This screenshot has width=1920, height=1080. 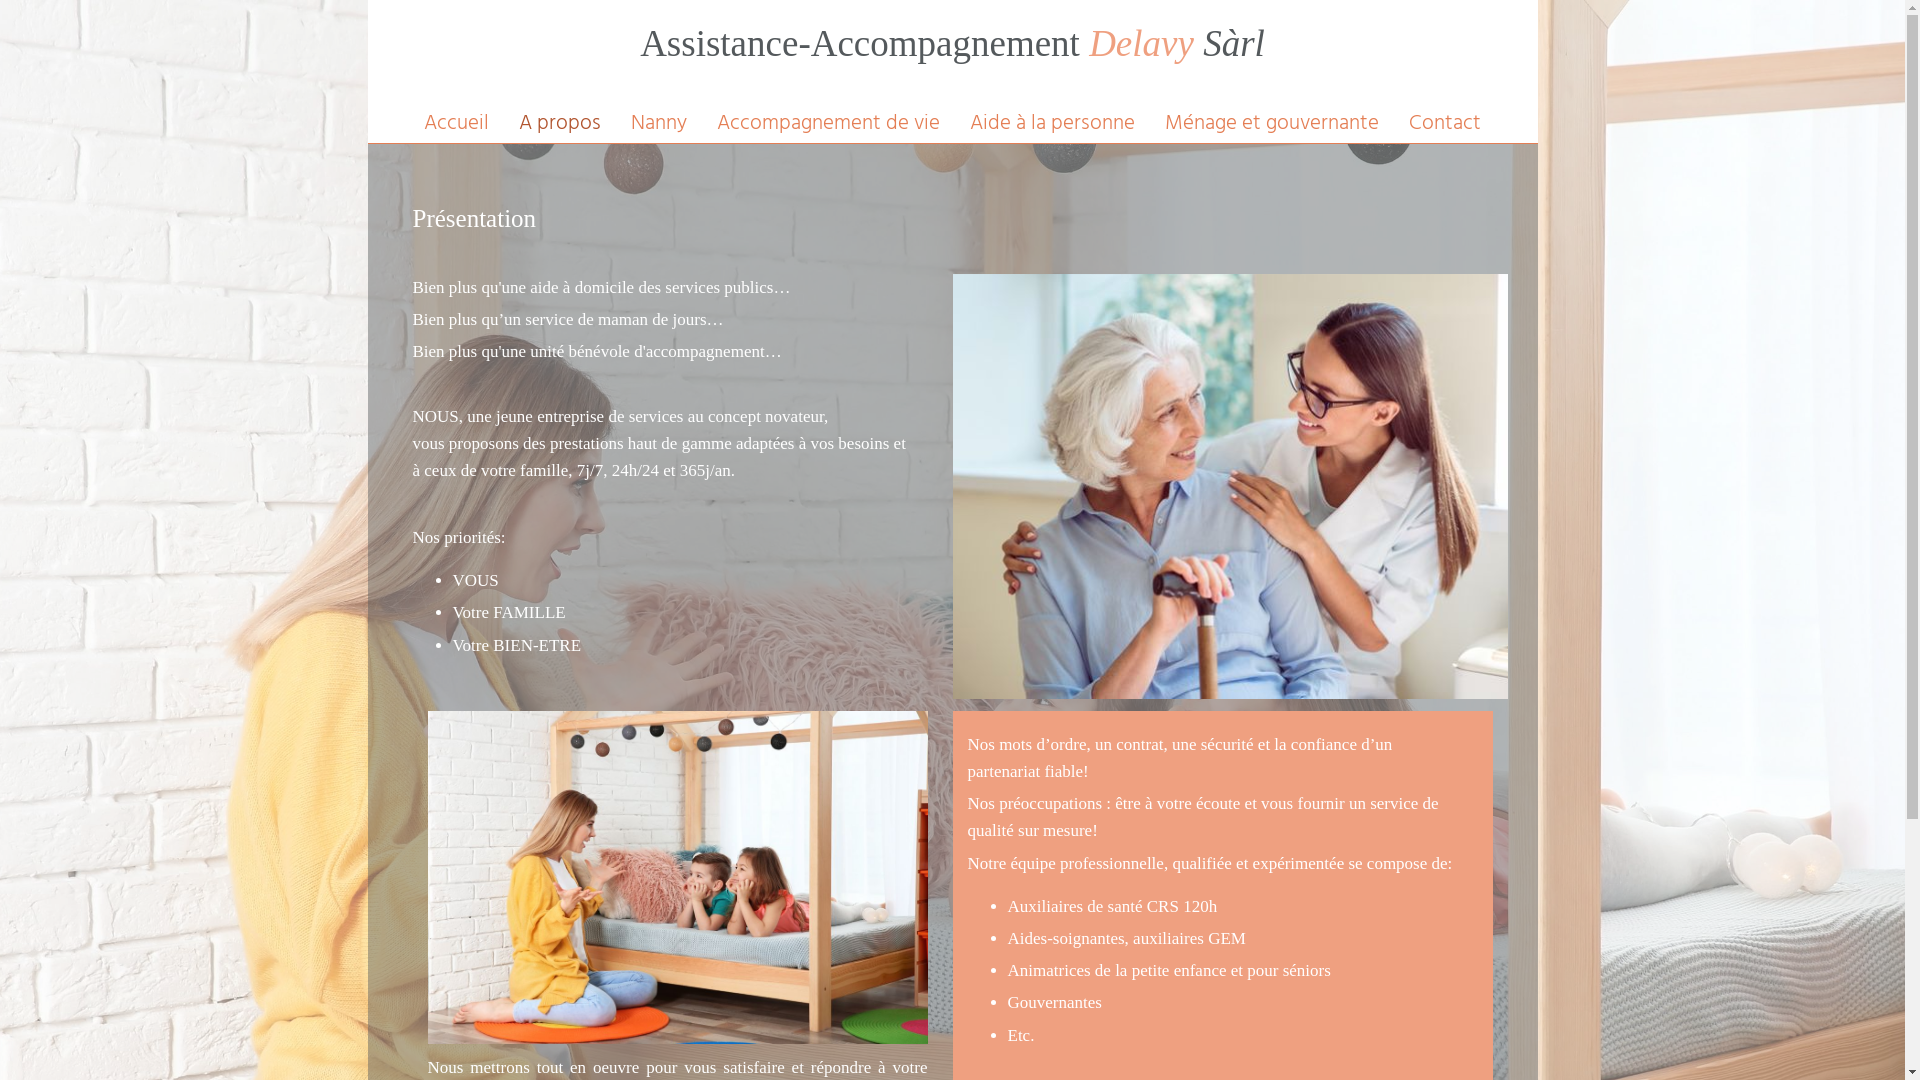 I want to click on A propos, so click(x=560, y=124).